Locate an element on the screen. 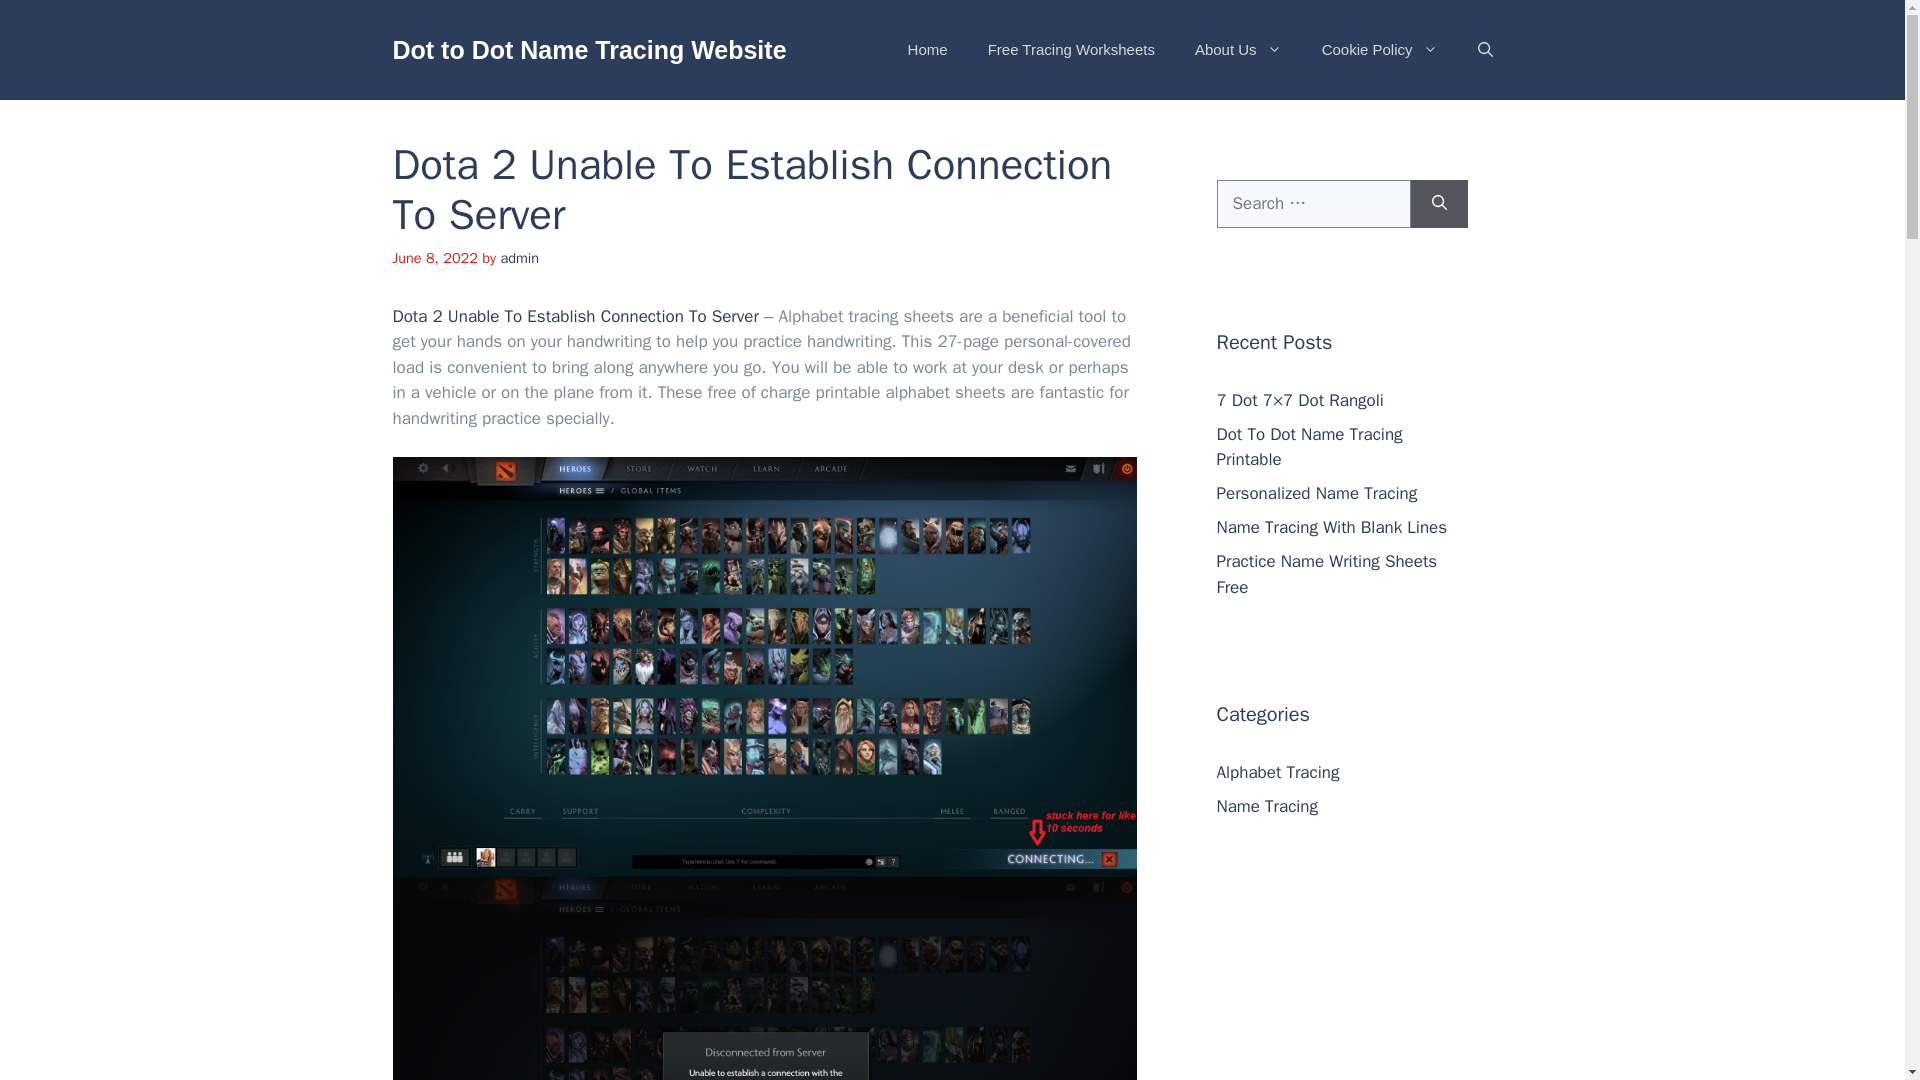 The height and width of the screenshot is (1080, 1920). Name Tracing is located at coordinates (1266, 806).